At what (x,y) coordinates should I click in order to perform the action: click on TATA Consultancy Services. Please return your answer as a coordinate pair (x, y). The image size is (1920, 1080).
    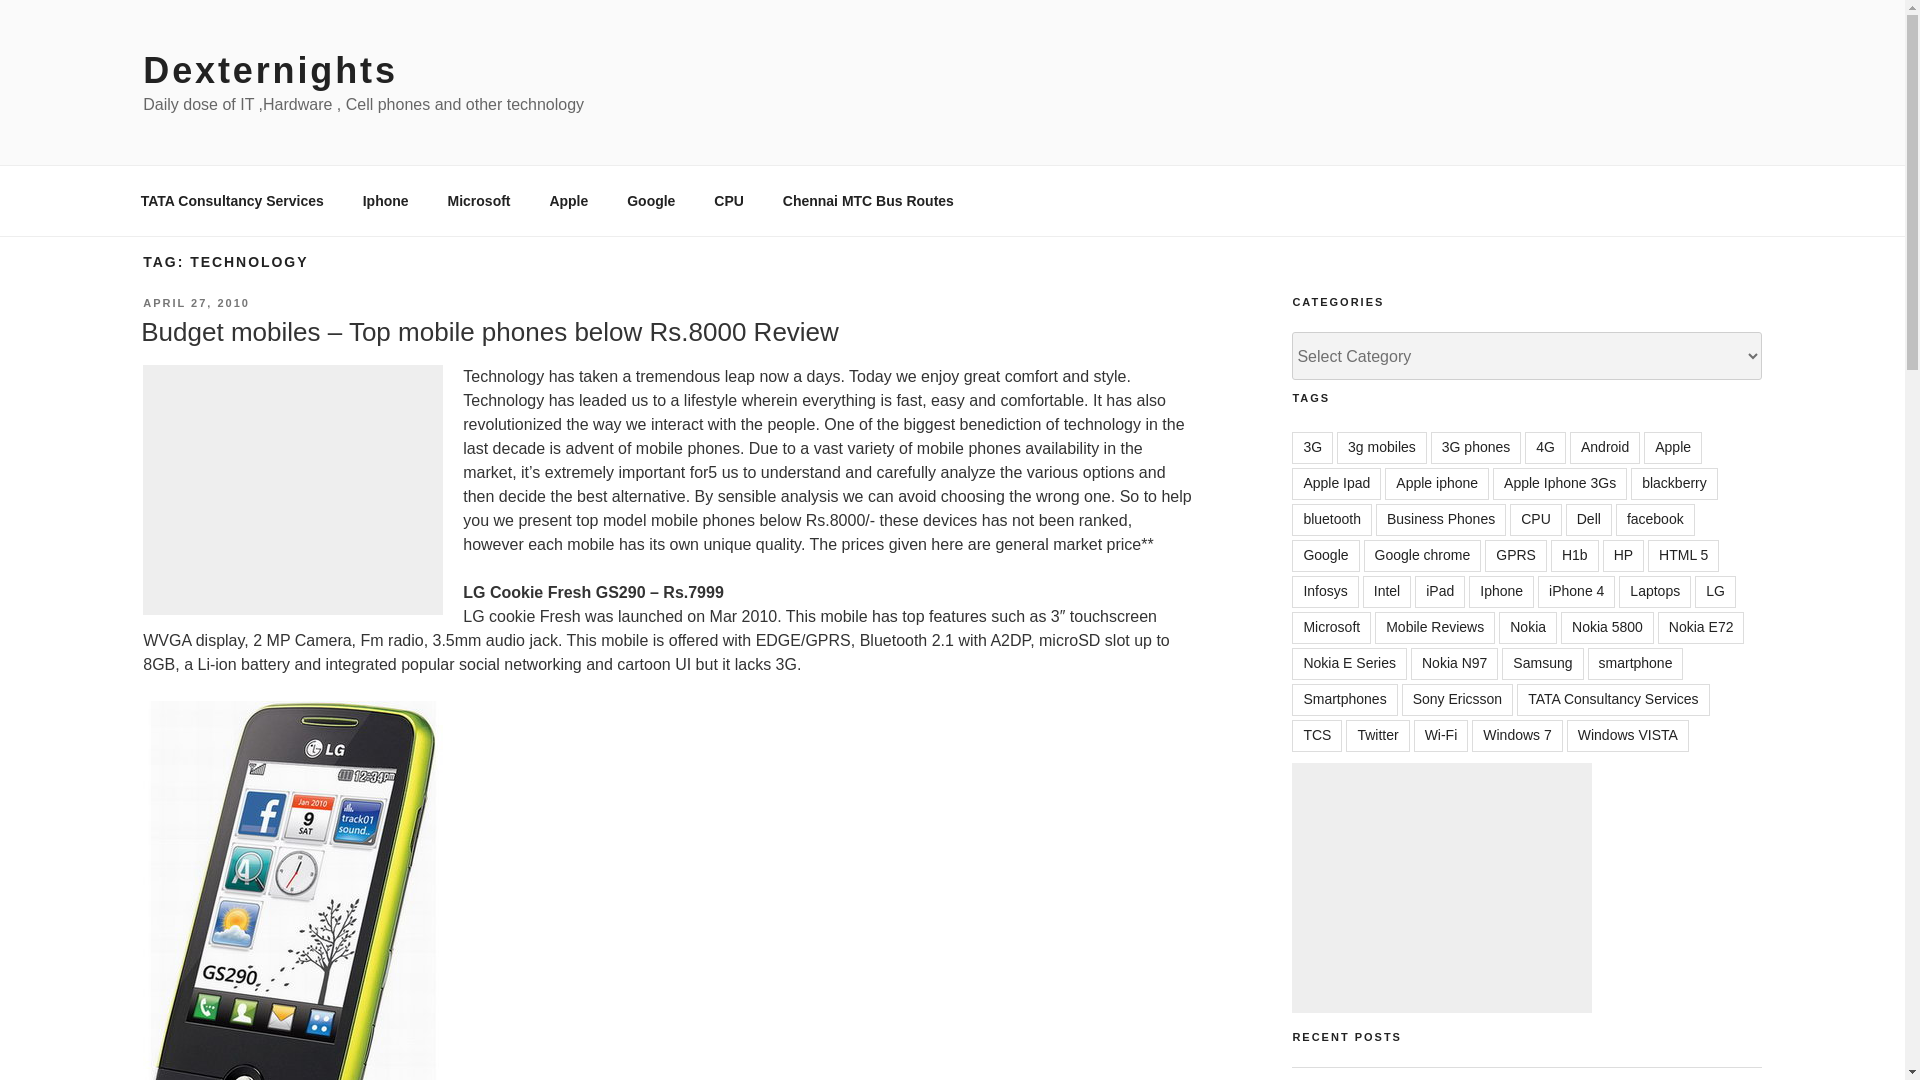
    Looking at the image, I should click on (232, 200).